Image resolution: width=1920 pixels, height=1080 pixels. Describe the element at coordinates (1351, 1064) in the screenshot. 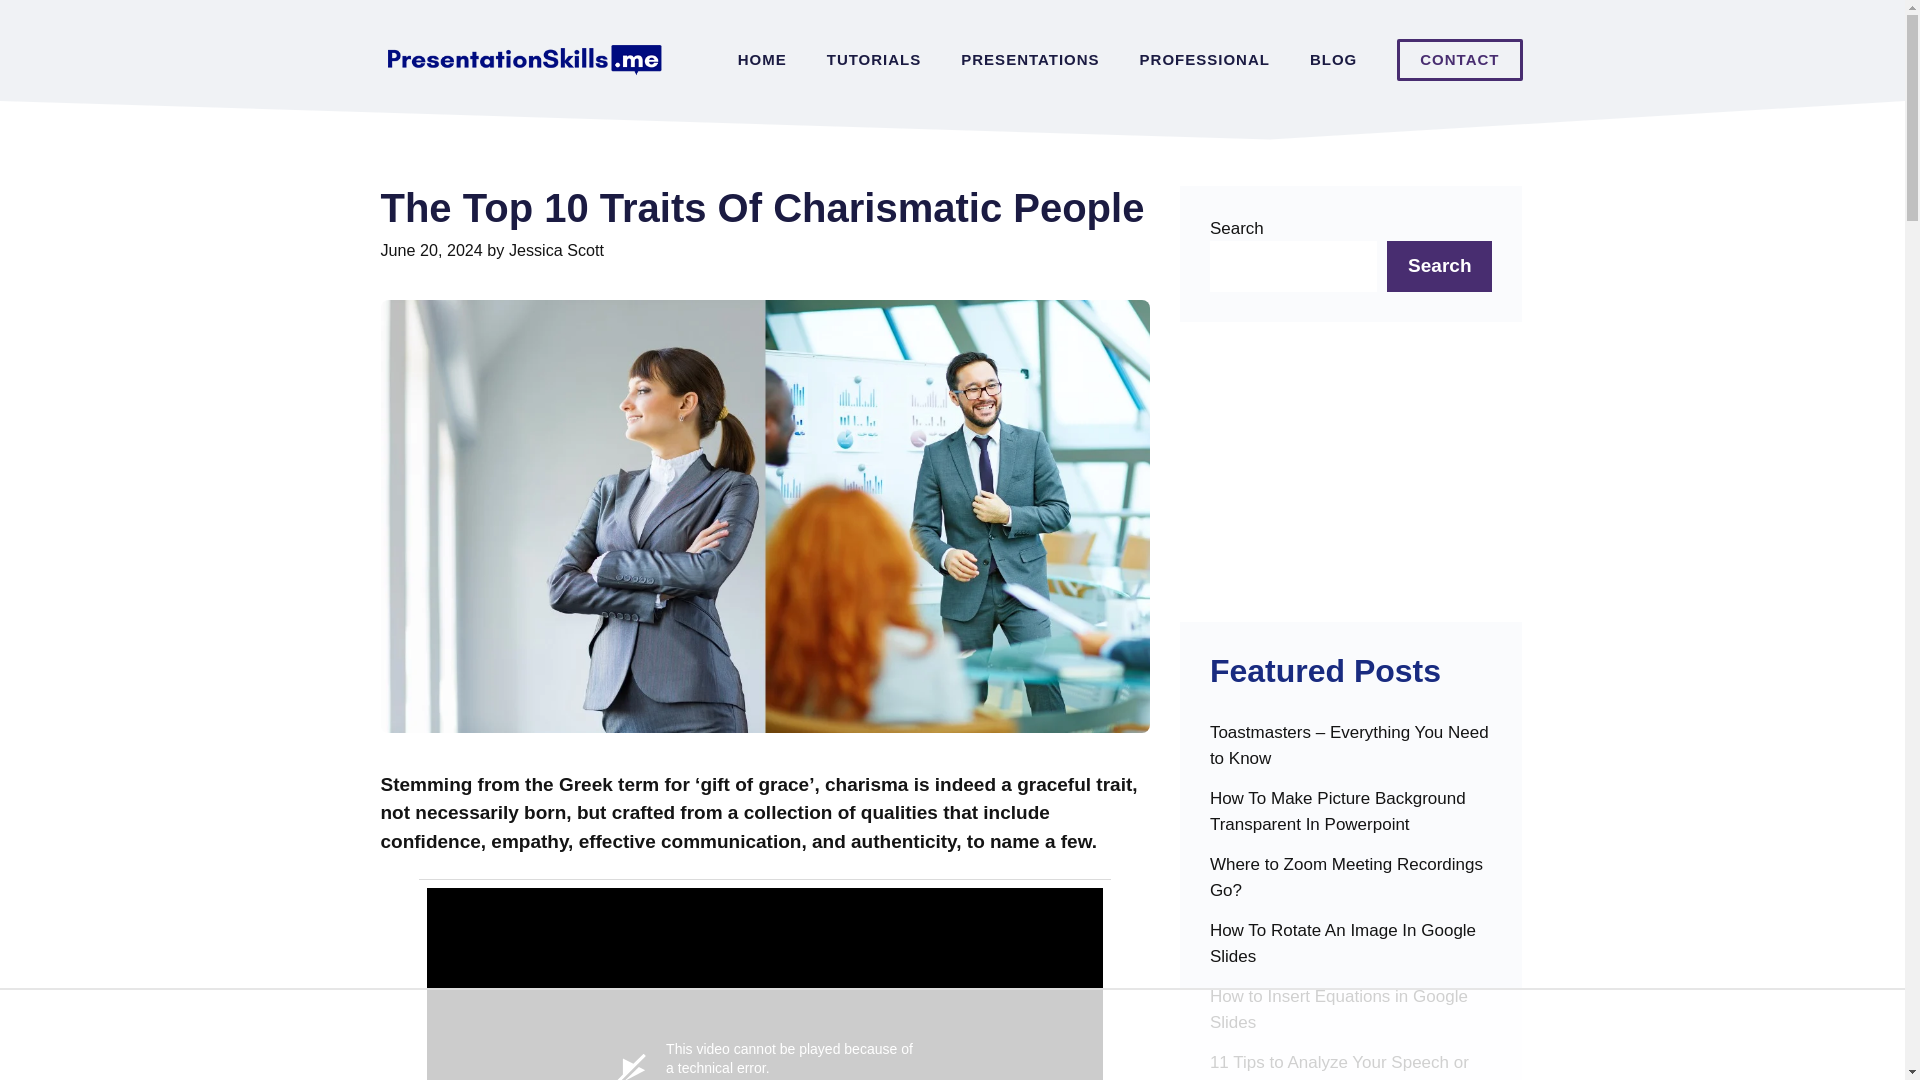

I see `11 Tips to Analyze Your Speech or Presentation` at that location.